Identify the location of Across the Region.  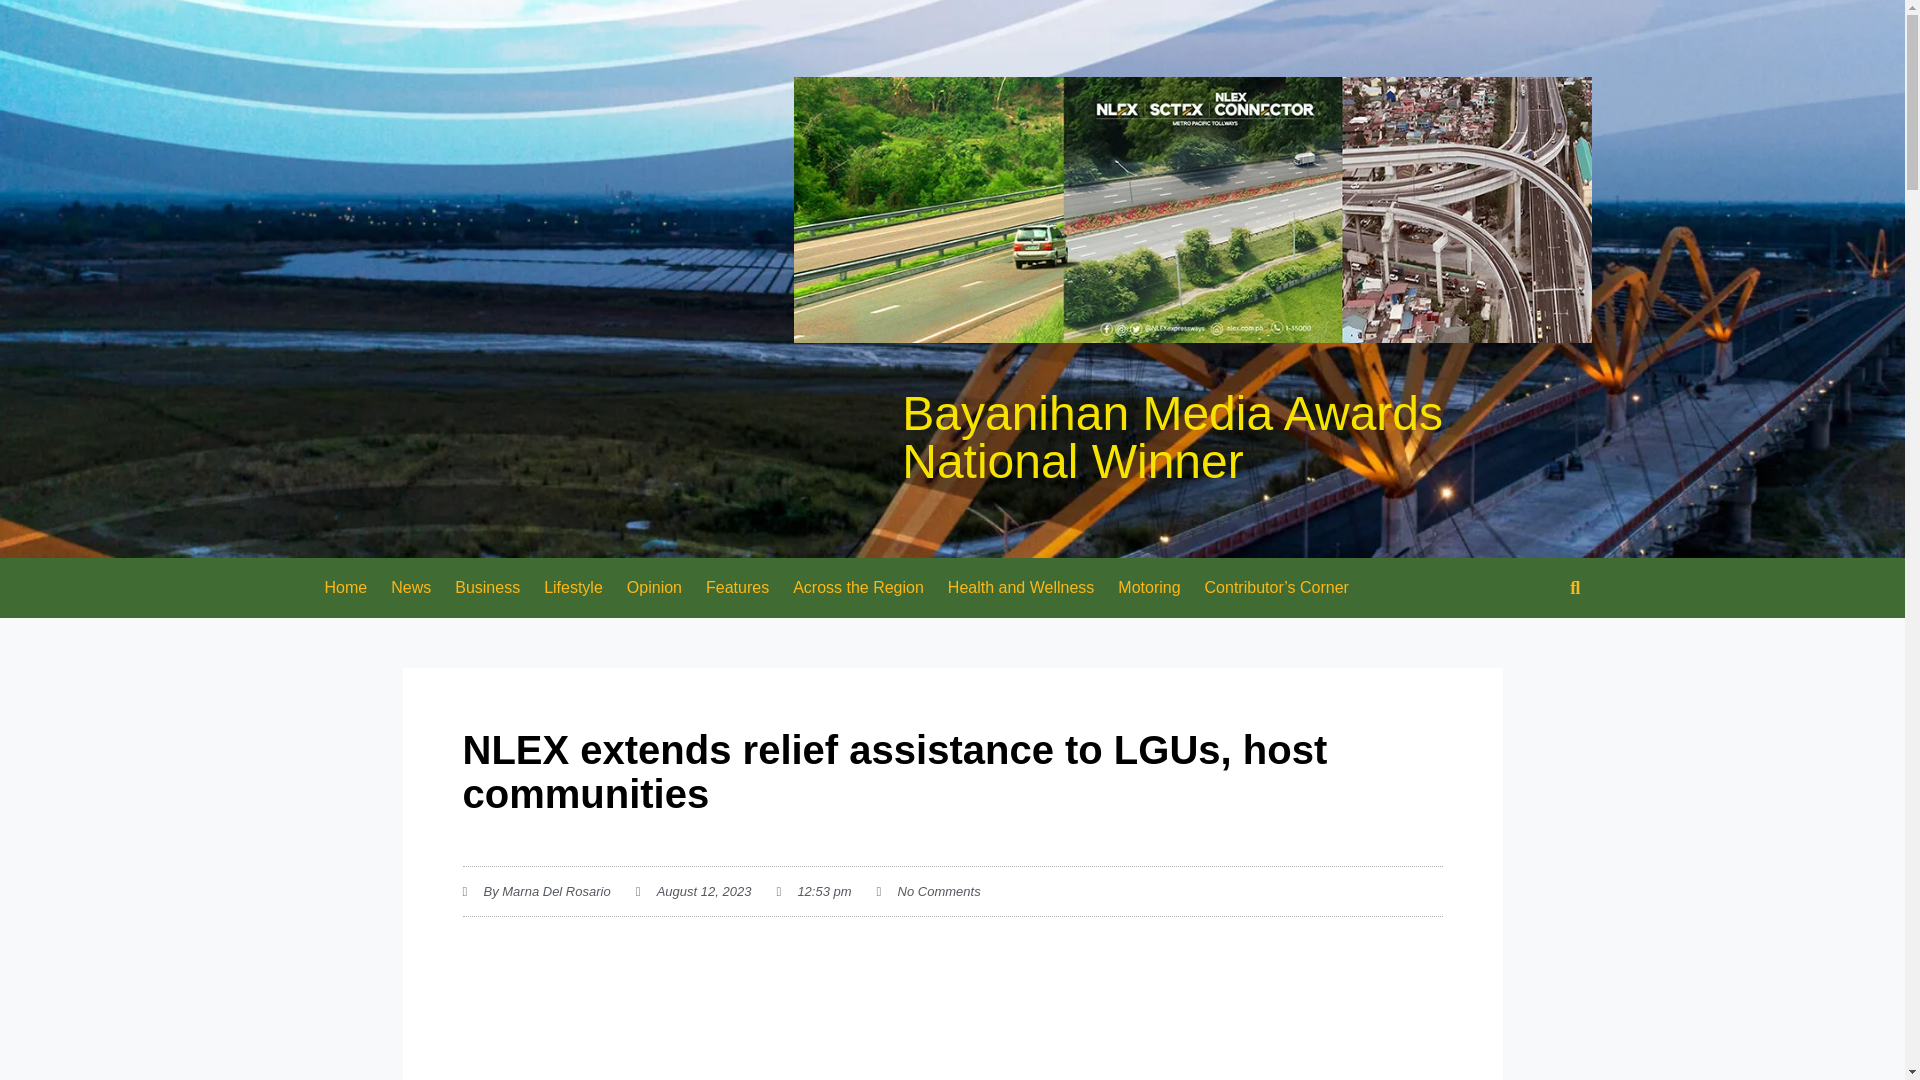
(858, 588).